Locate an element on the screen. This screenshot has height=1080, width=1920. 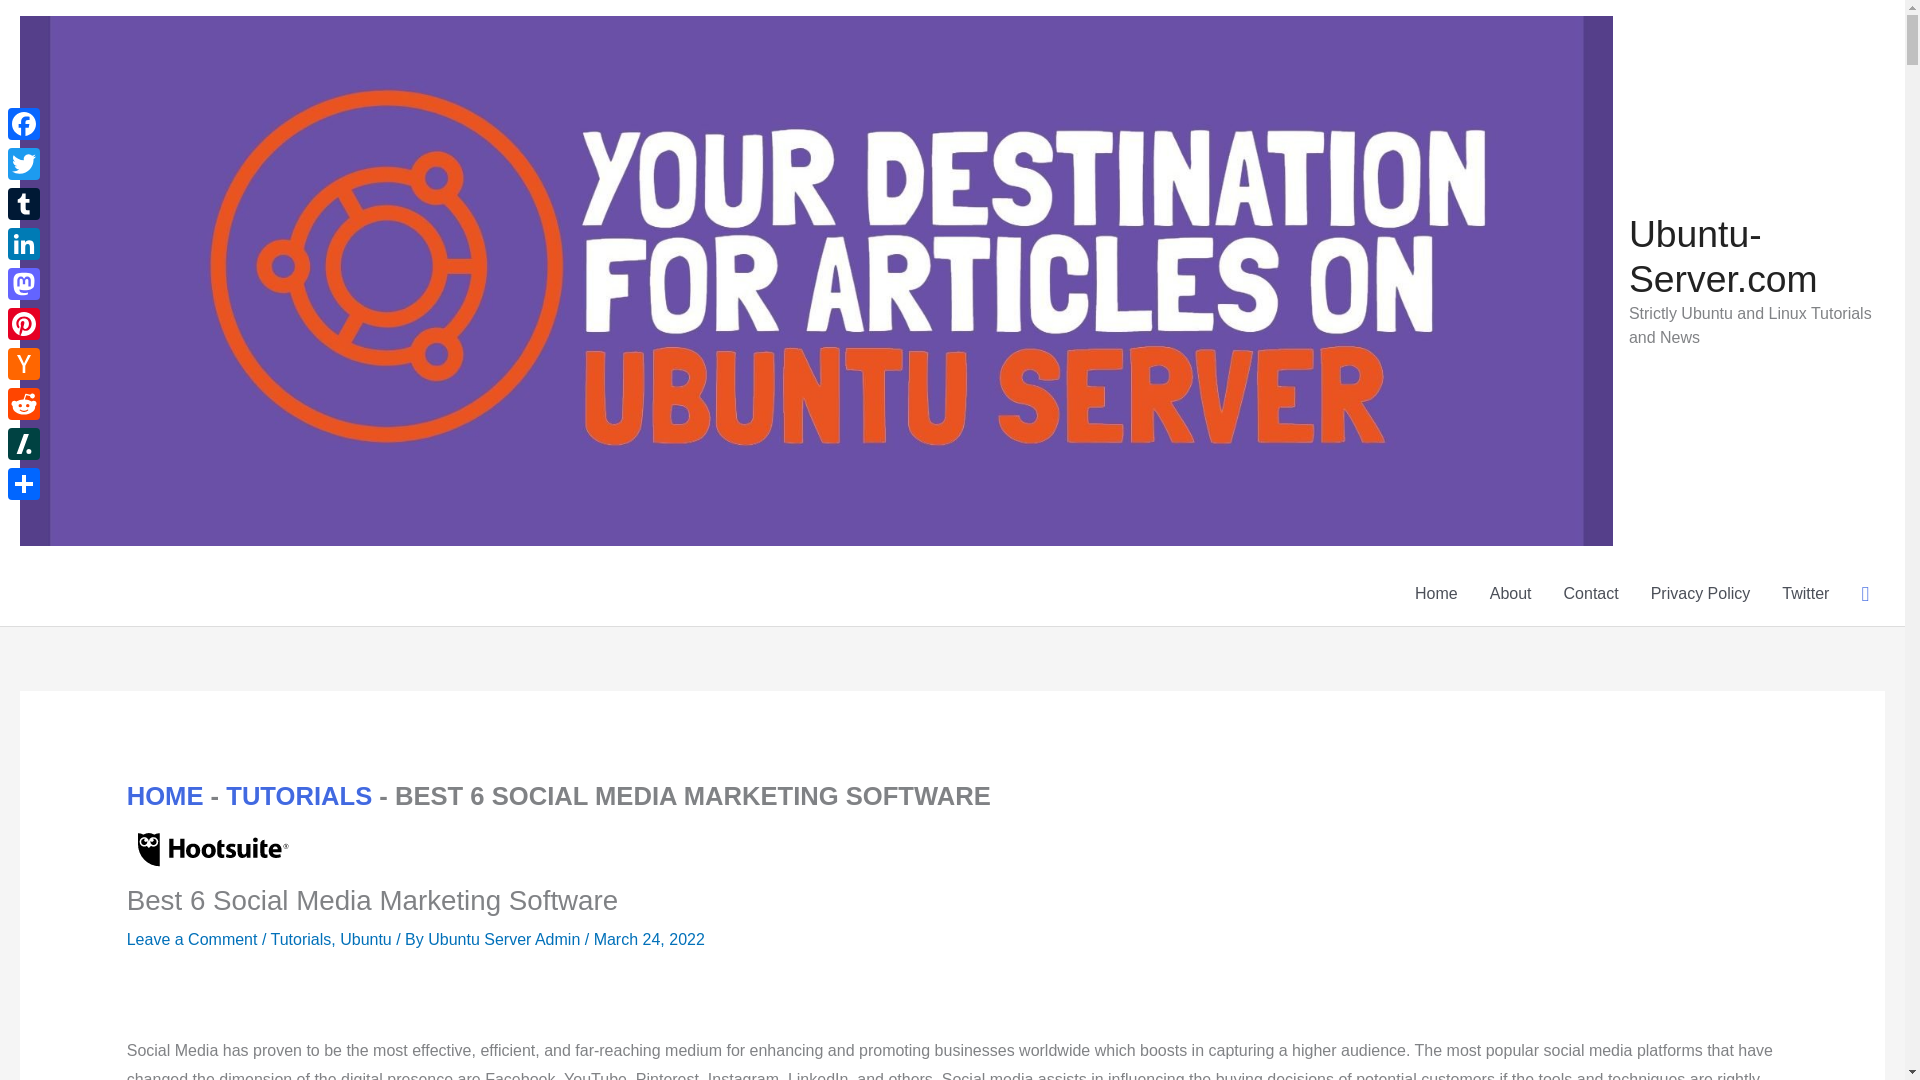
Contact is located at coordinates (1591, 594).